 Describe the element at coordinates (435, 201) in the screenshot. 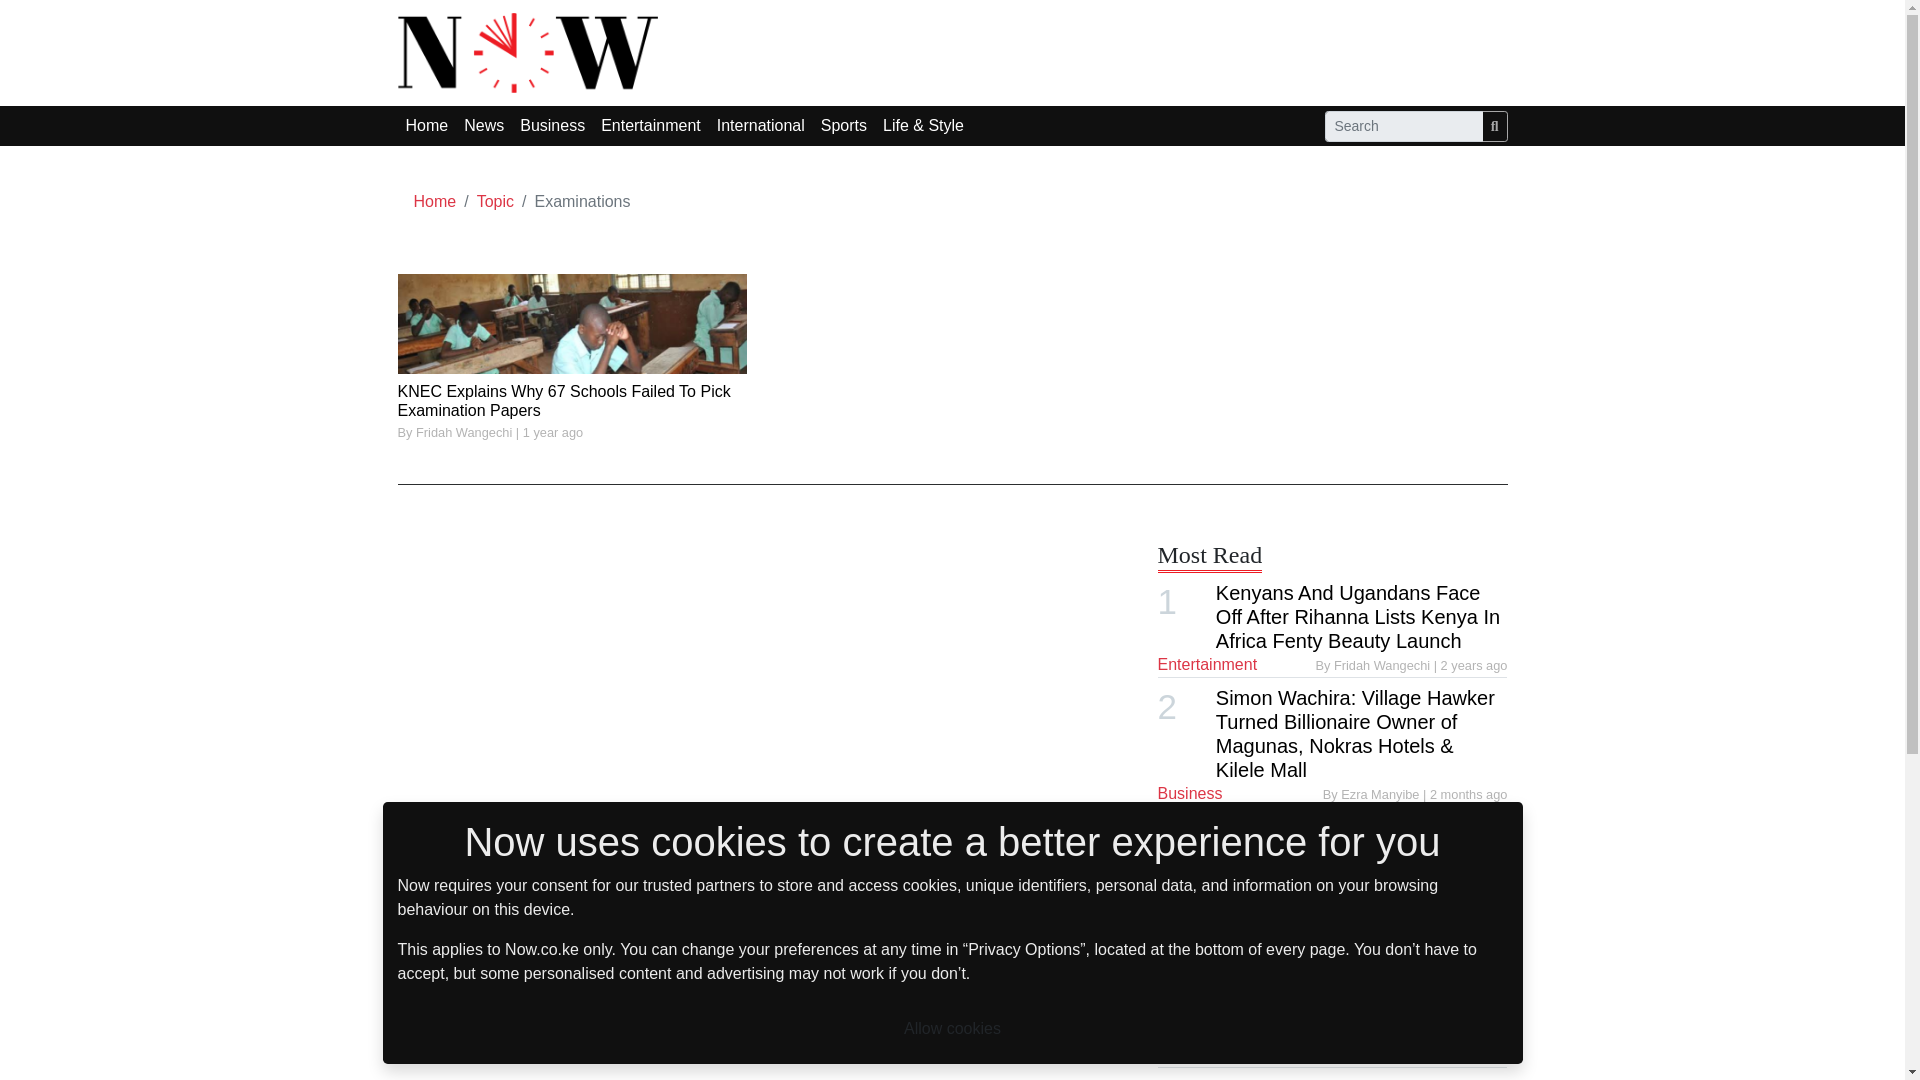

I see `Home` at that location.